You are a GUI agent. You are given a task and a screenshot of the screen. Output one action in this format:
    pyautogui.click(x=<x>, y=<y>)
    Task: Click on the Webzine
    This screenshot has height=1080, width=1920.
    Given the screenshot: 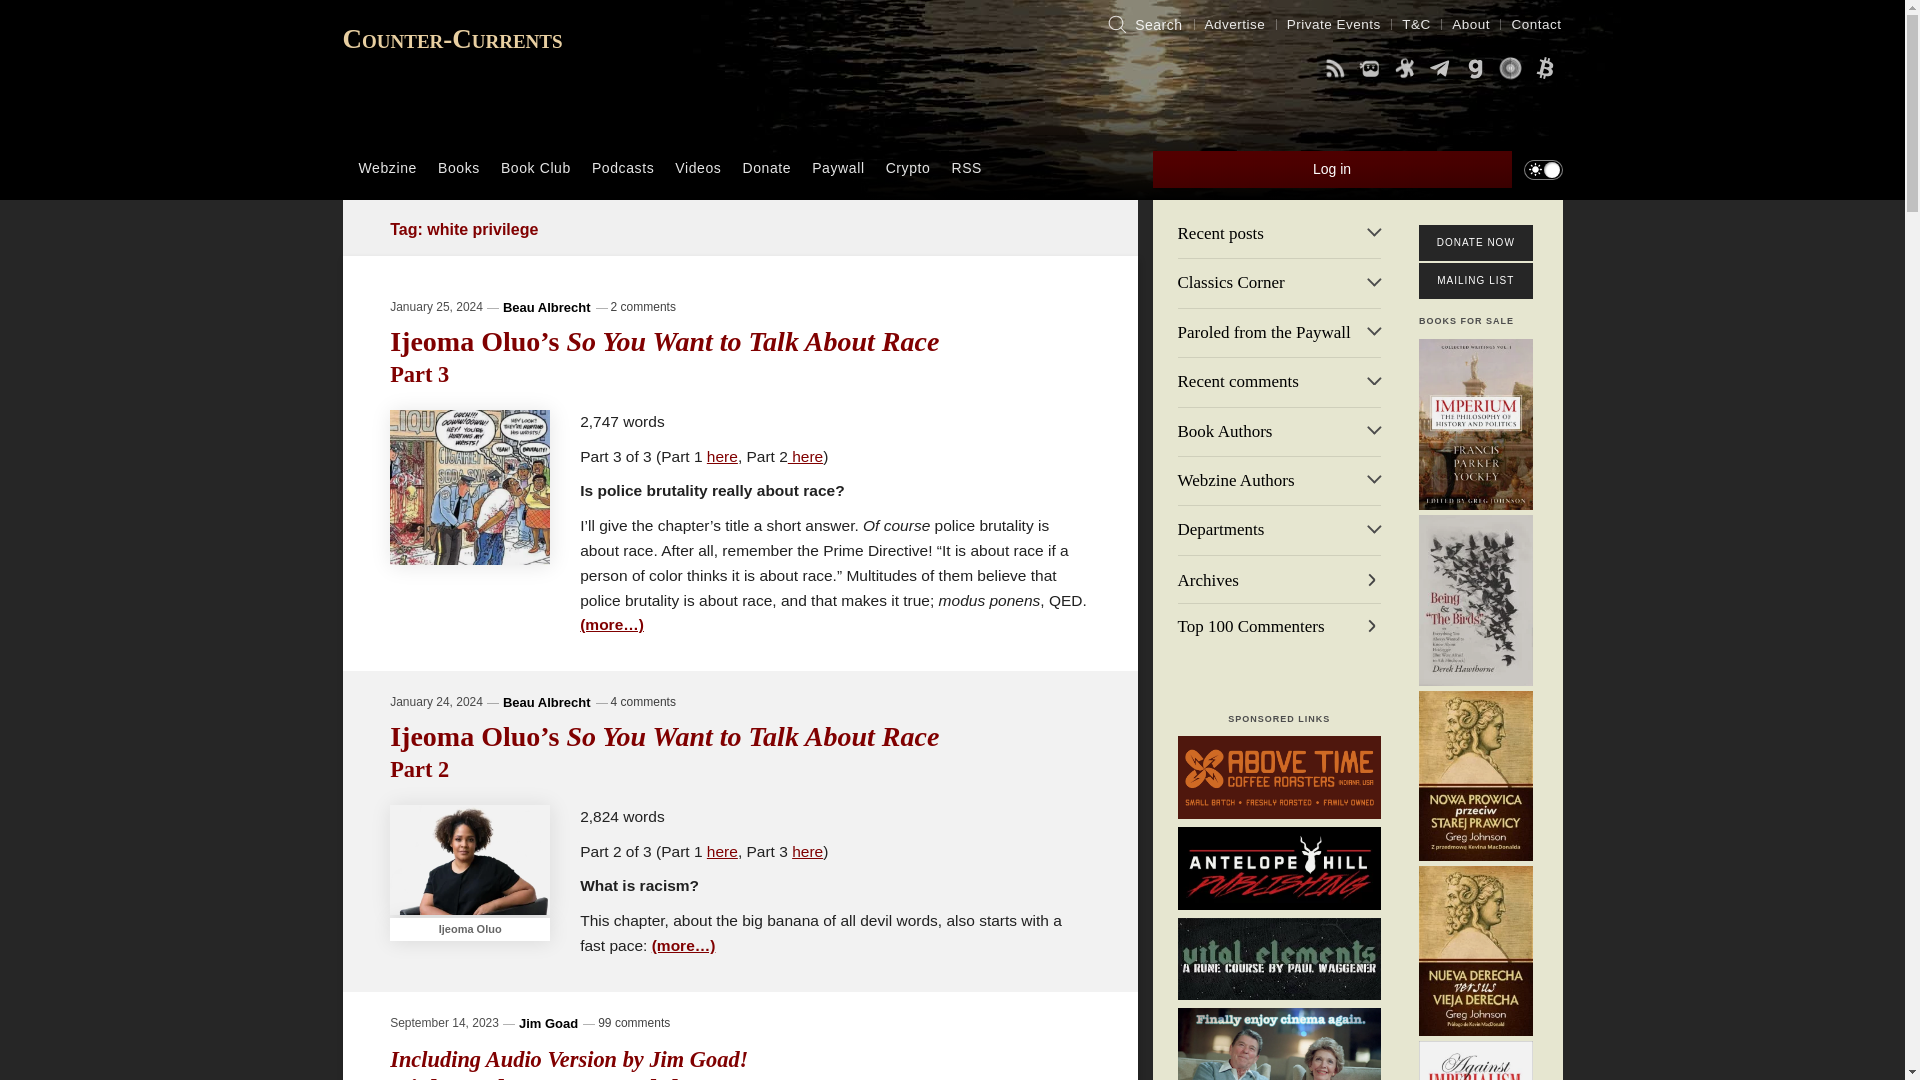 What is the action you would take?
    pyautogui.click(x=388, y=167)
    